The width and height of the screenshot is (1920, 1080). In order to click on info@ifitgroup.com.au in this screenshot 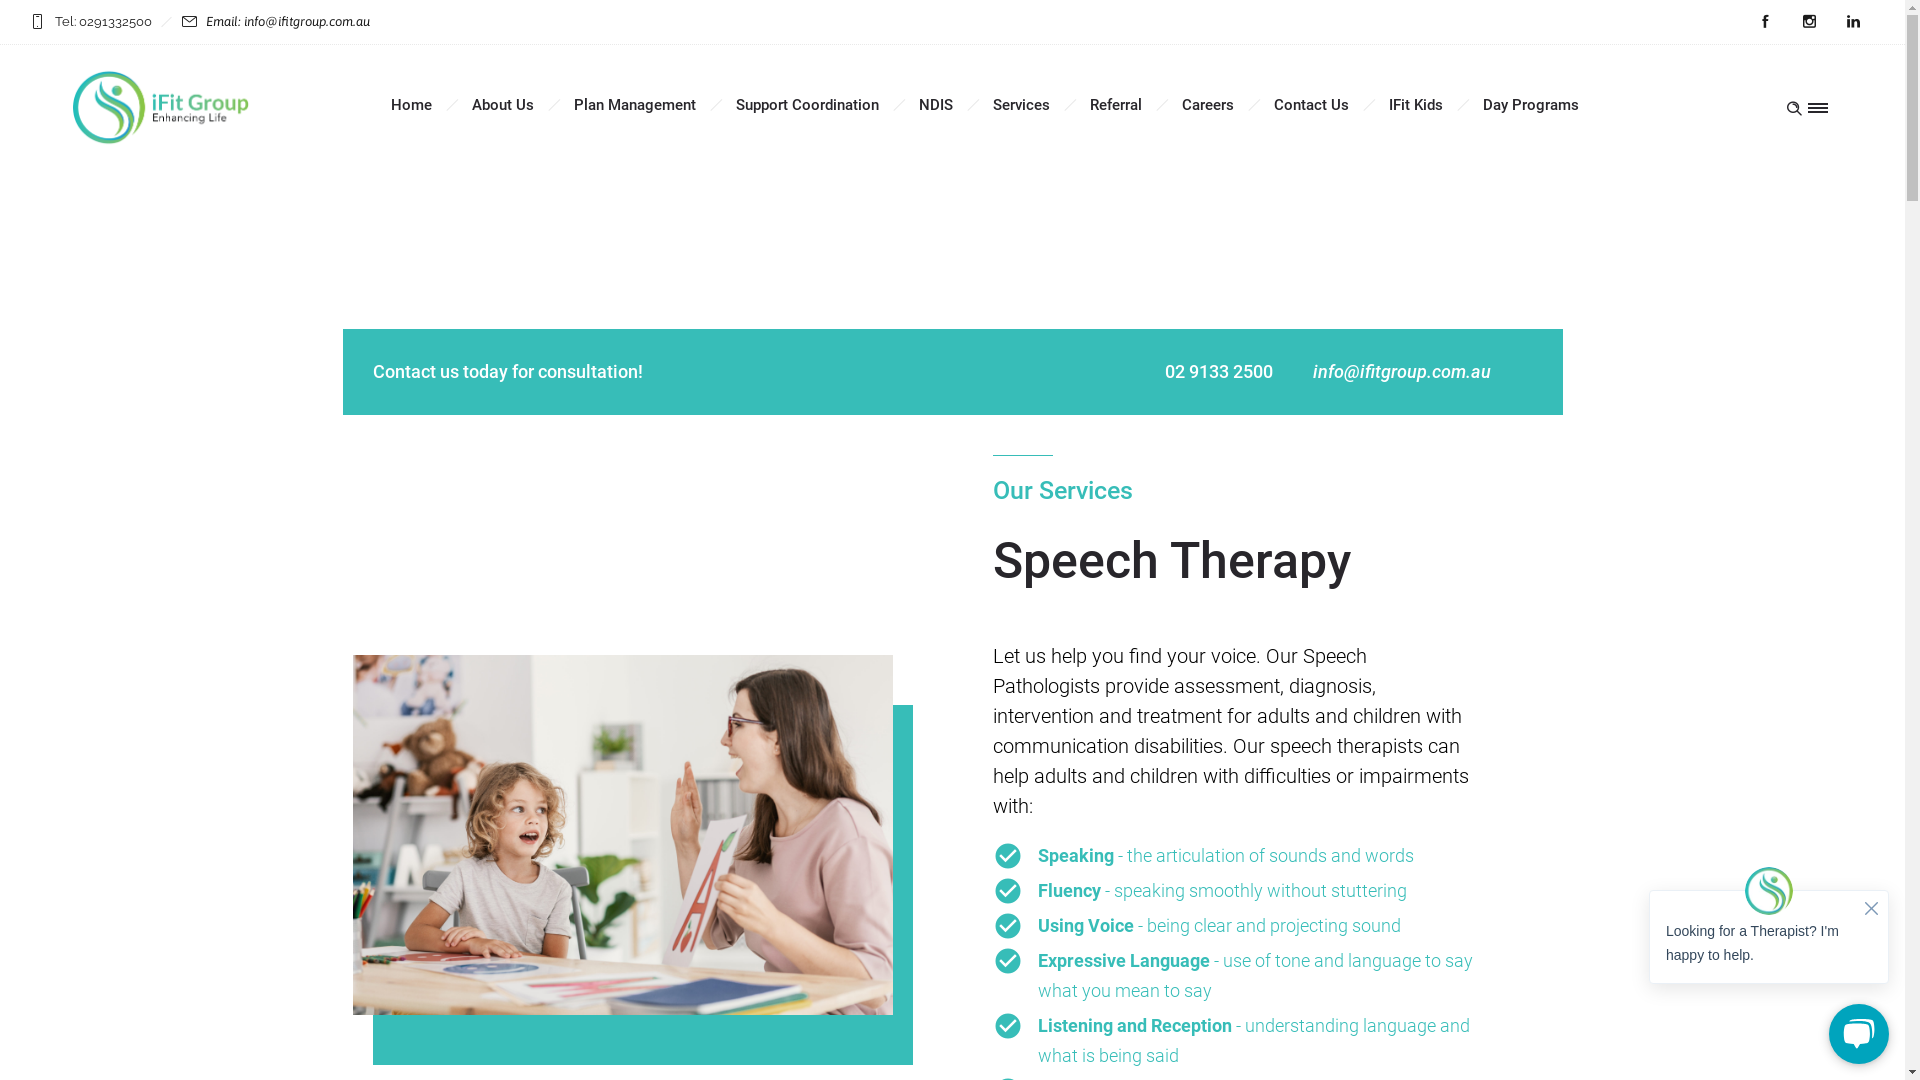, I will do `click(1401, 372)`.